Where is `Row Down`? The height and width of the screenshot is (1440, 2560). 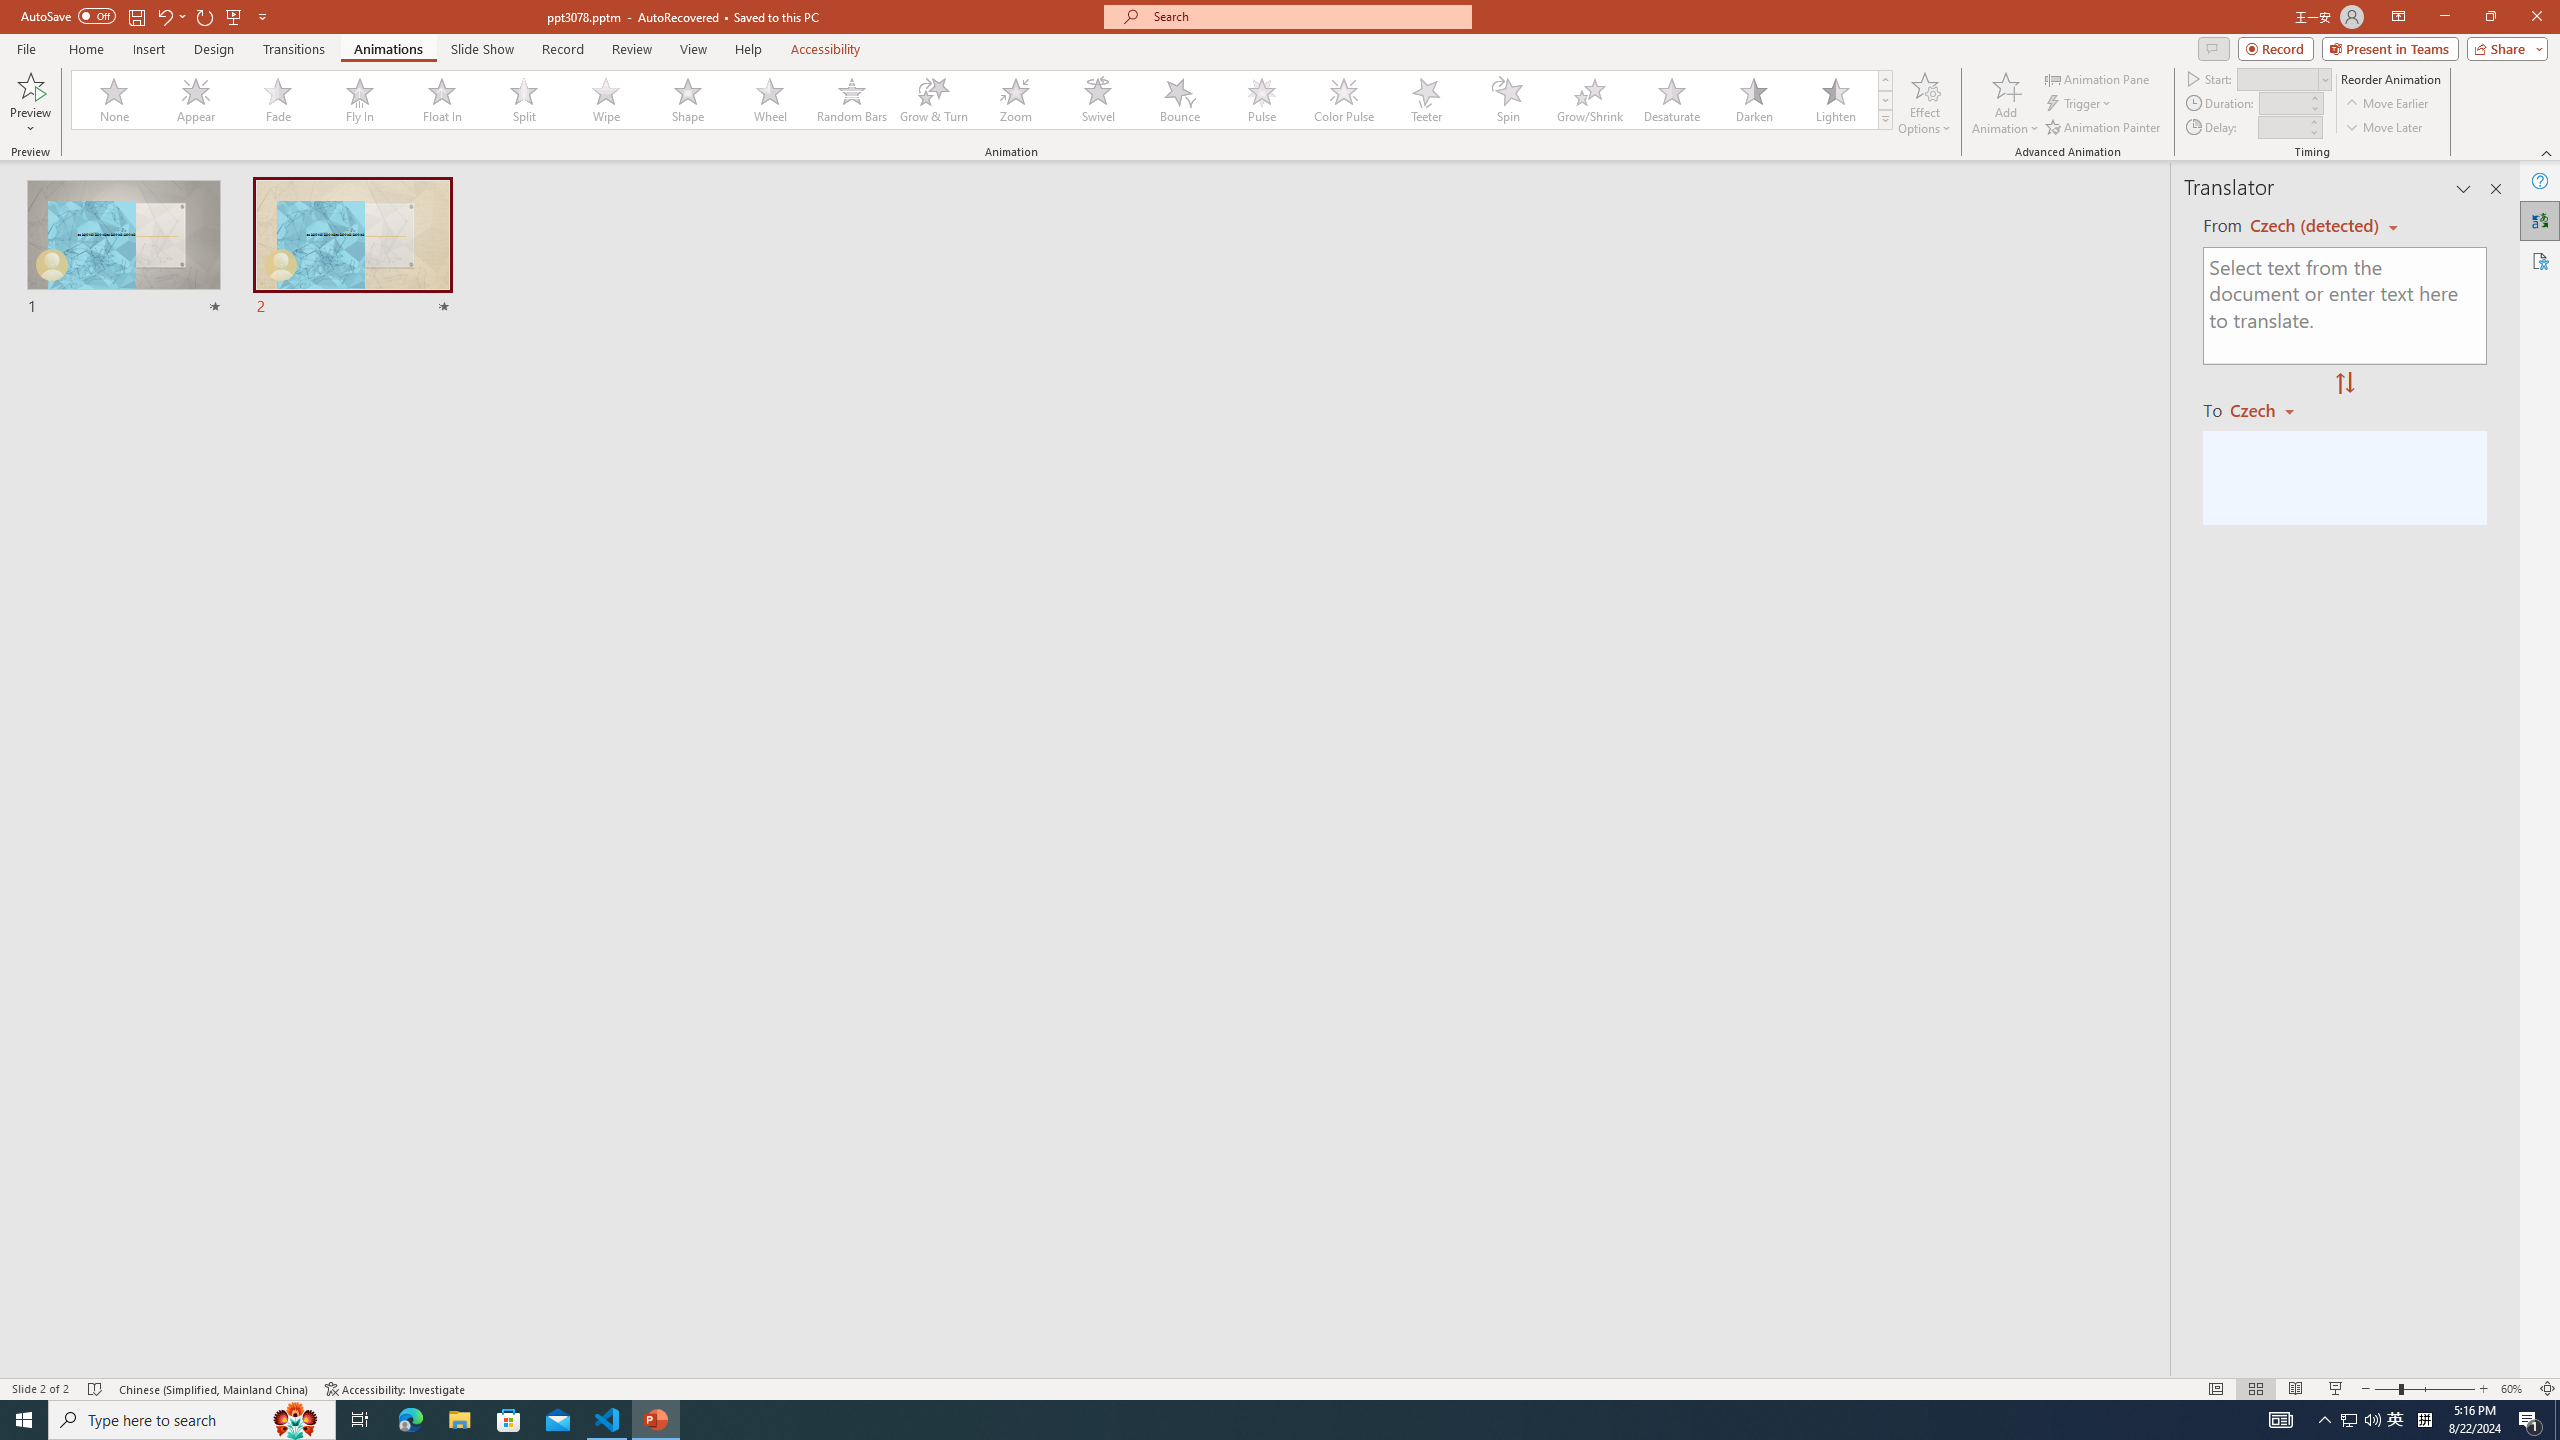
Row Down is located at coordinates (1885, 100).